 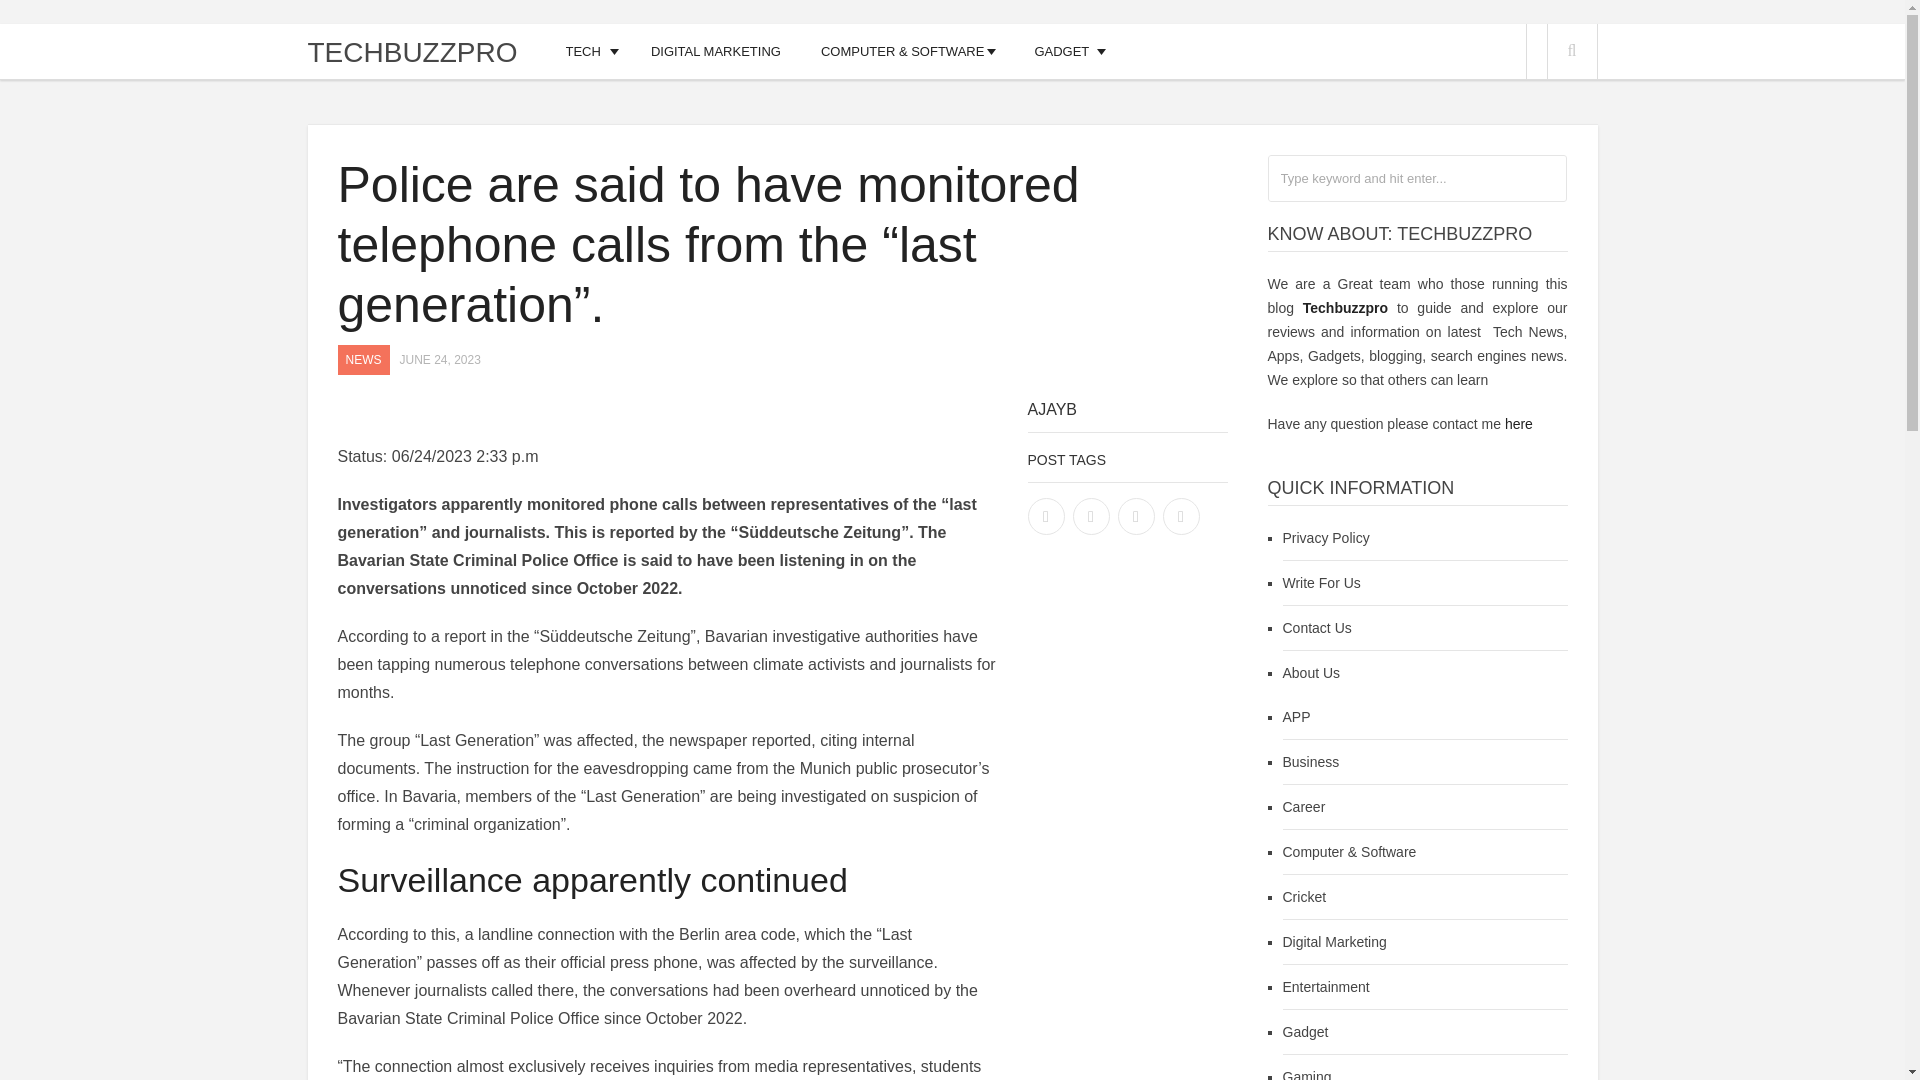 What do you see at coordinates (412, 52) in the screenshot?
I see `TechBuzzPro` at bounding box center [412, 52].